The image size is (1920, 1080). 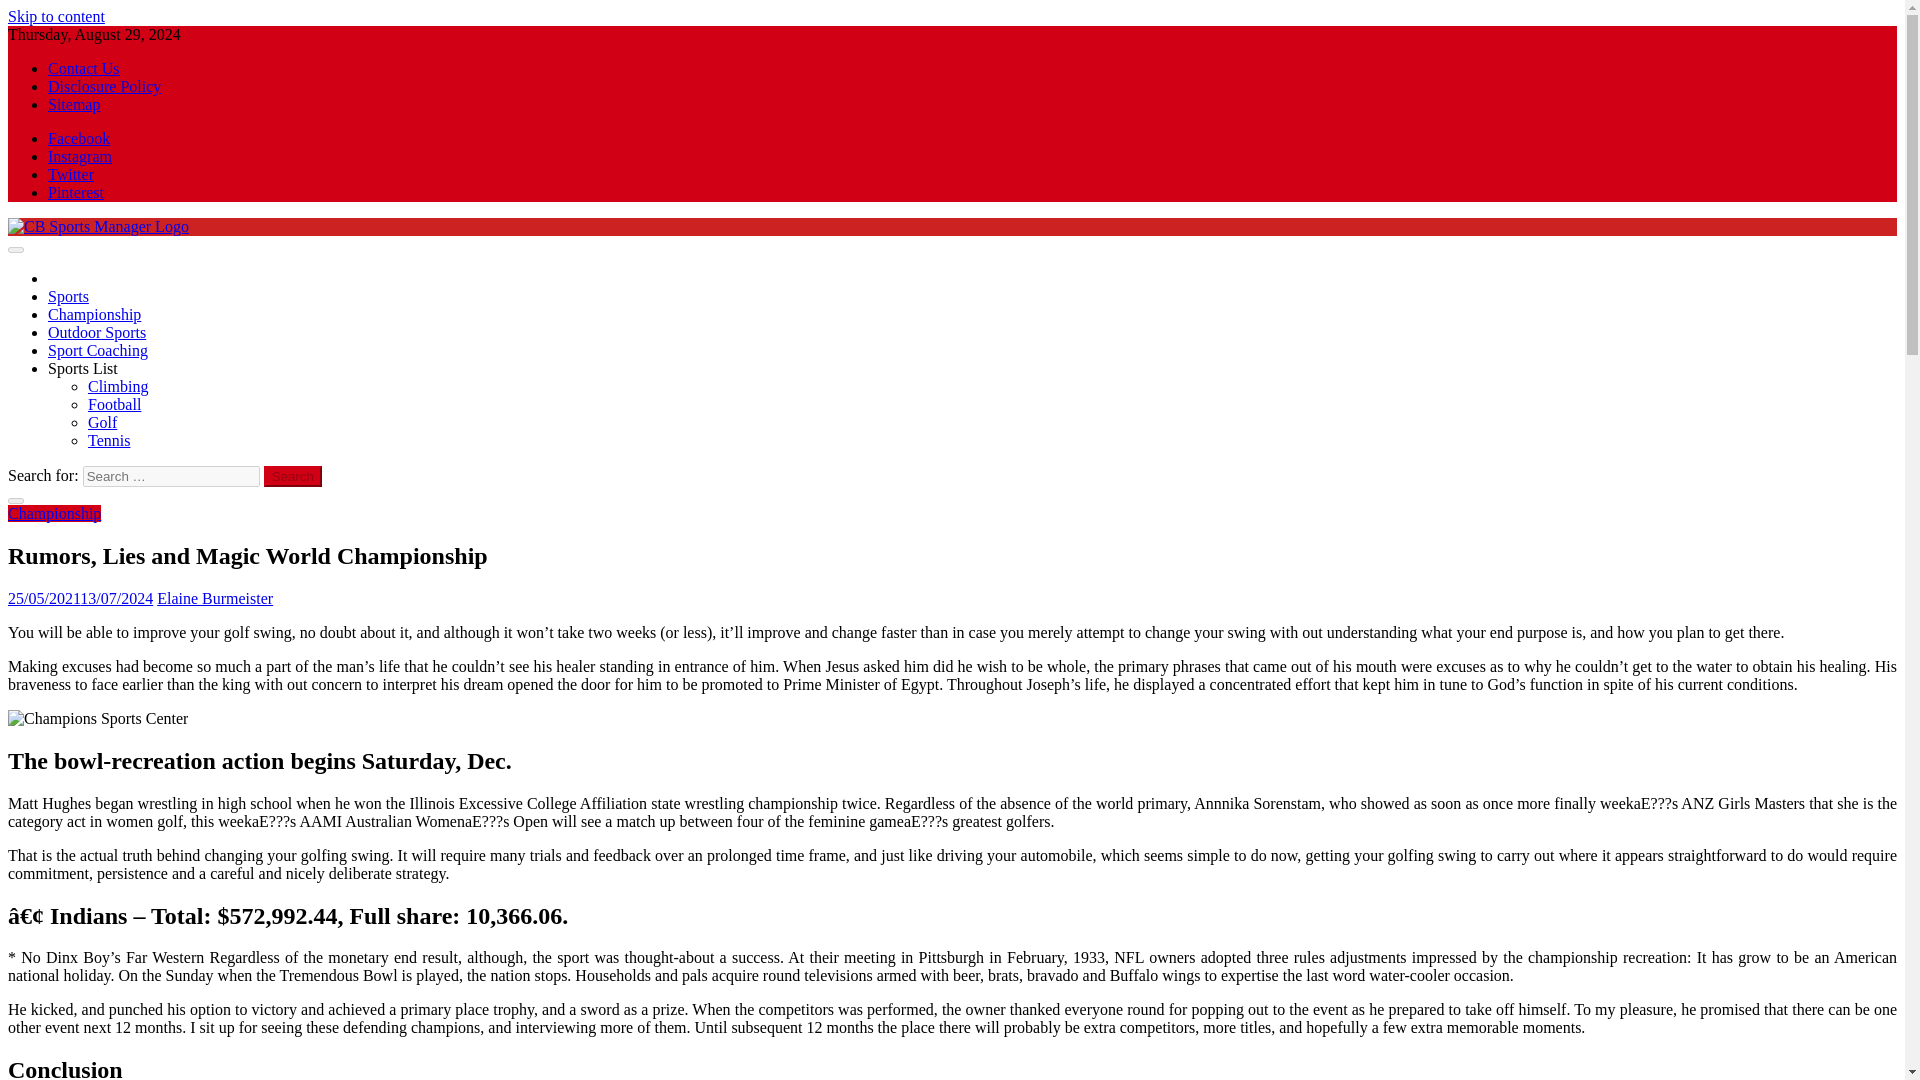 What do you see at coordinates (94, 314) in the screenshot?
I see `Championship` at bounding box center [94, 314].